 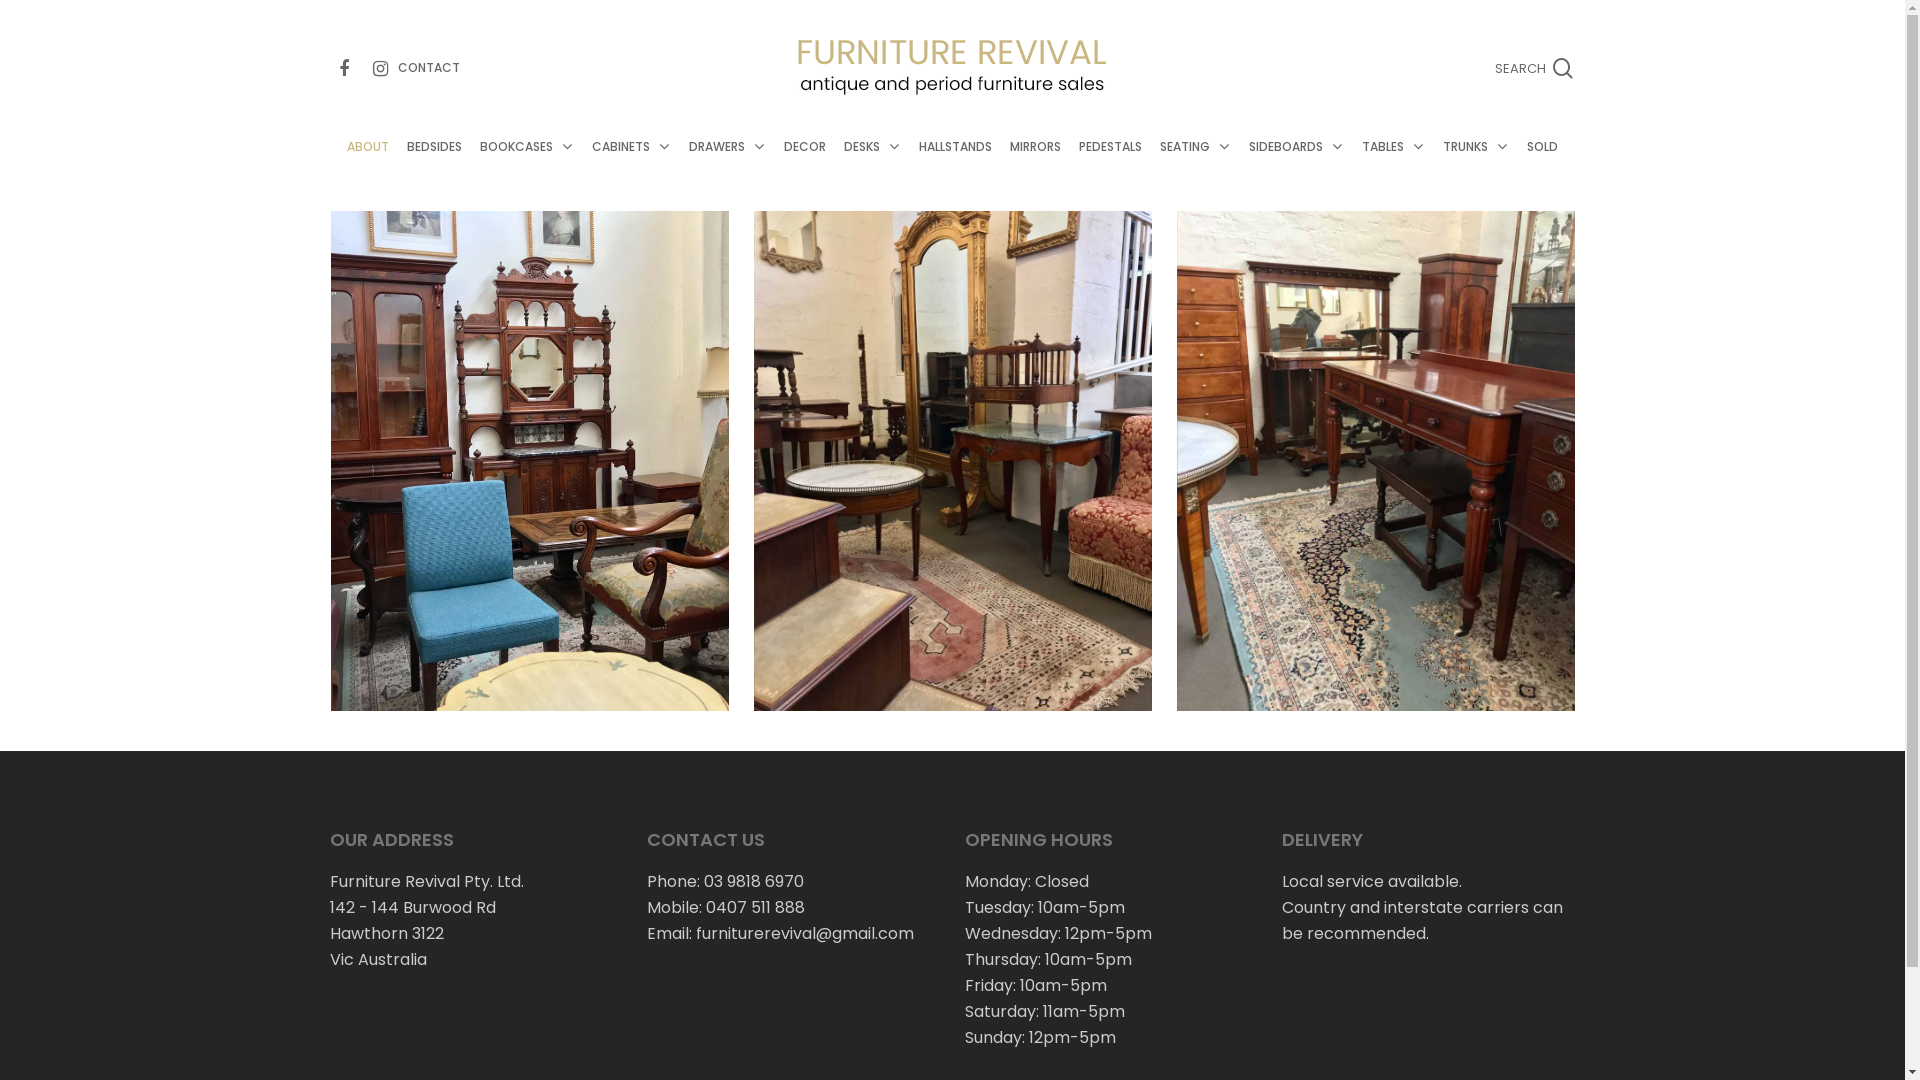 I want to click on DRAWERS, so click(x=728, y=167).